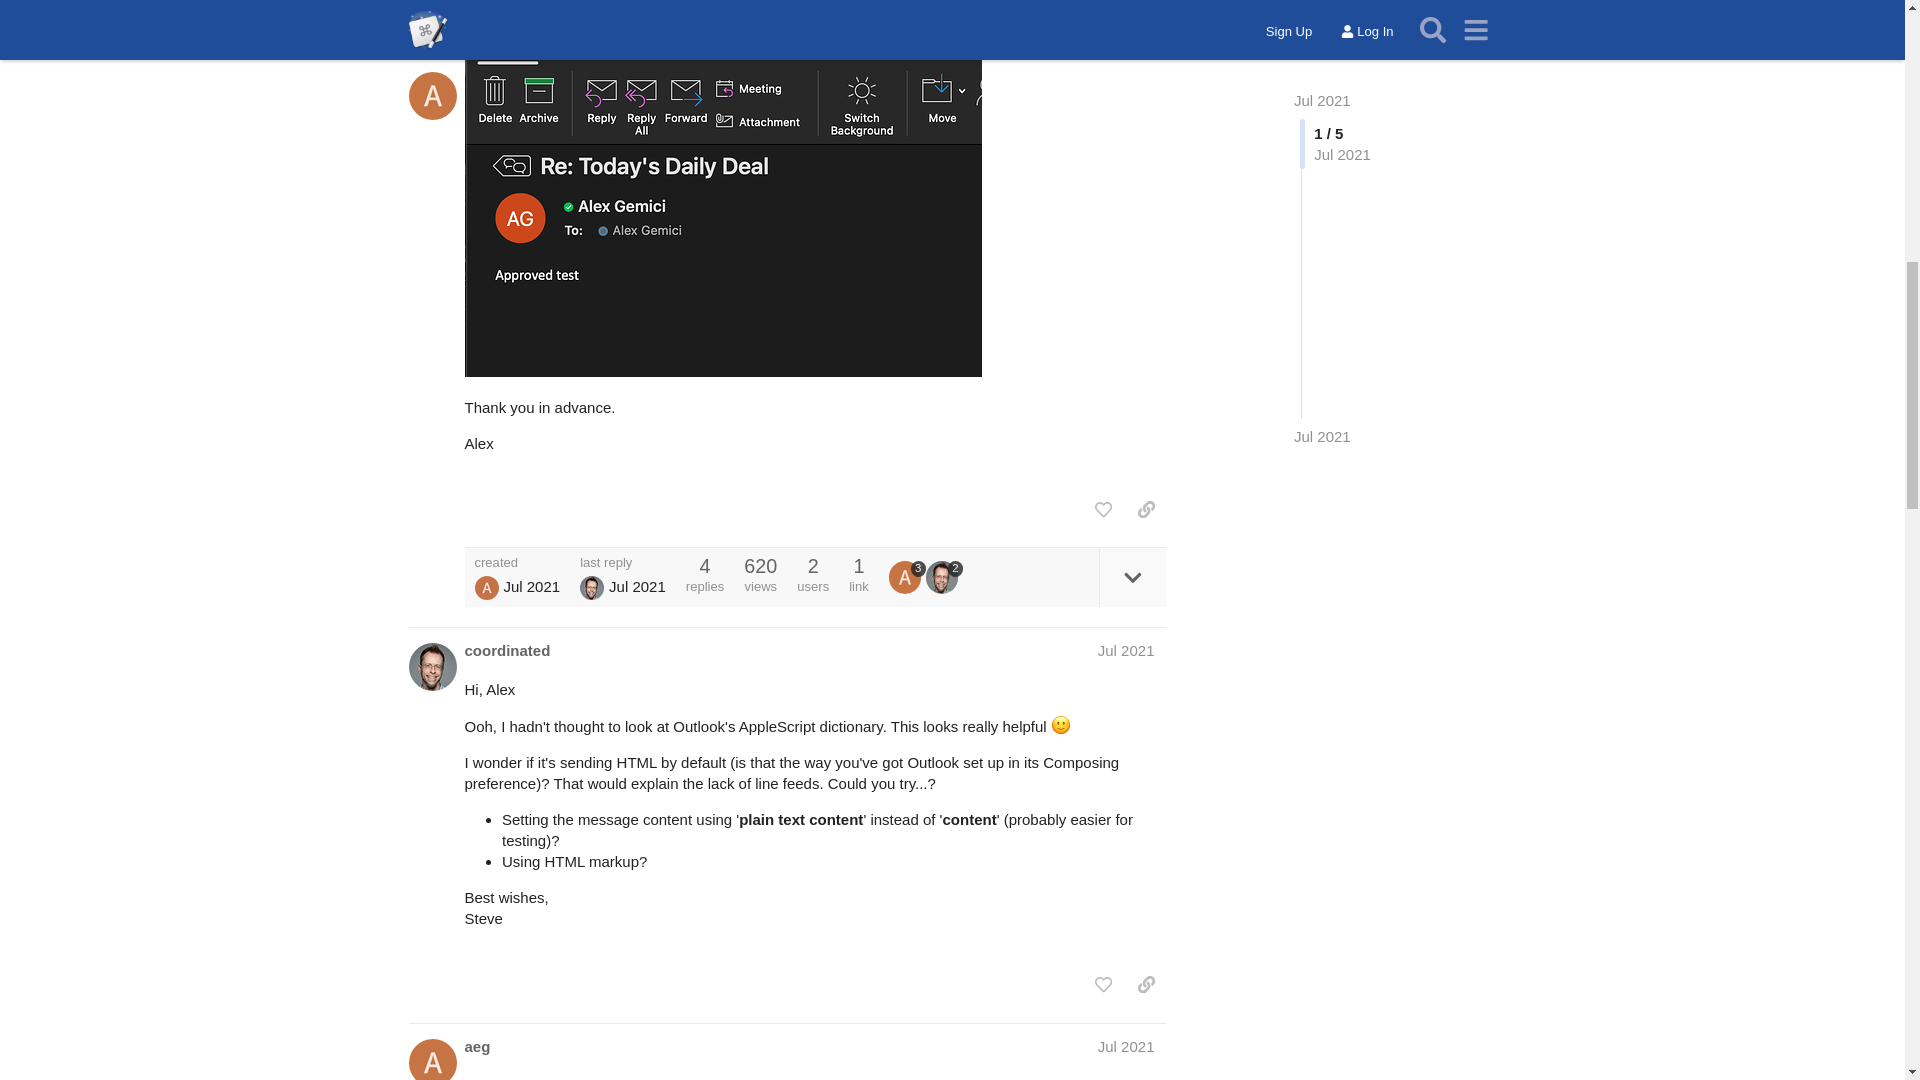  What do you see at coordinates (532, 586) in the screenshot?
I see `Jul 19, 2021 8:19 pm` at bounding box center [532, 586].